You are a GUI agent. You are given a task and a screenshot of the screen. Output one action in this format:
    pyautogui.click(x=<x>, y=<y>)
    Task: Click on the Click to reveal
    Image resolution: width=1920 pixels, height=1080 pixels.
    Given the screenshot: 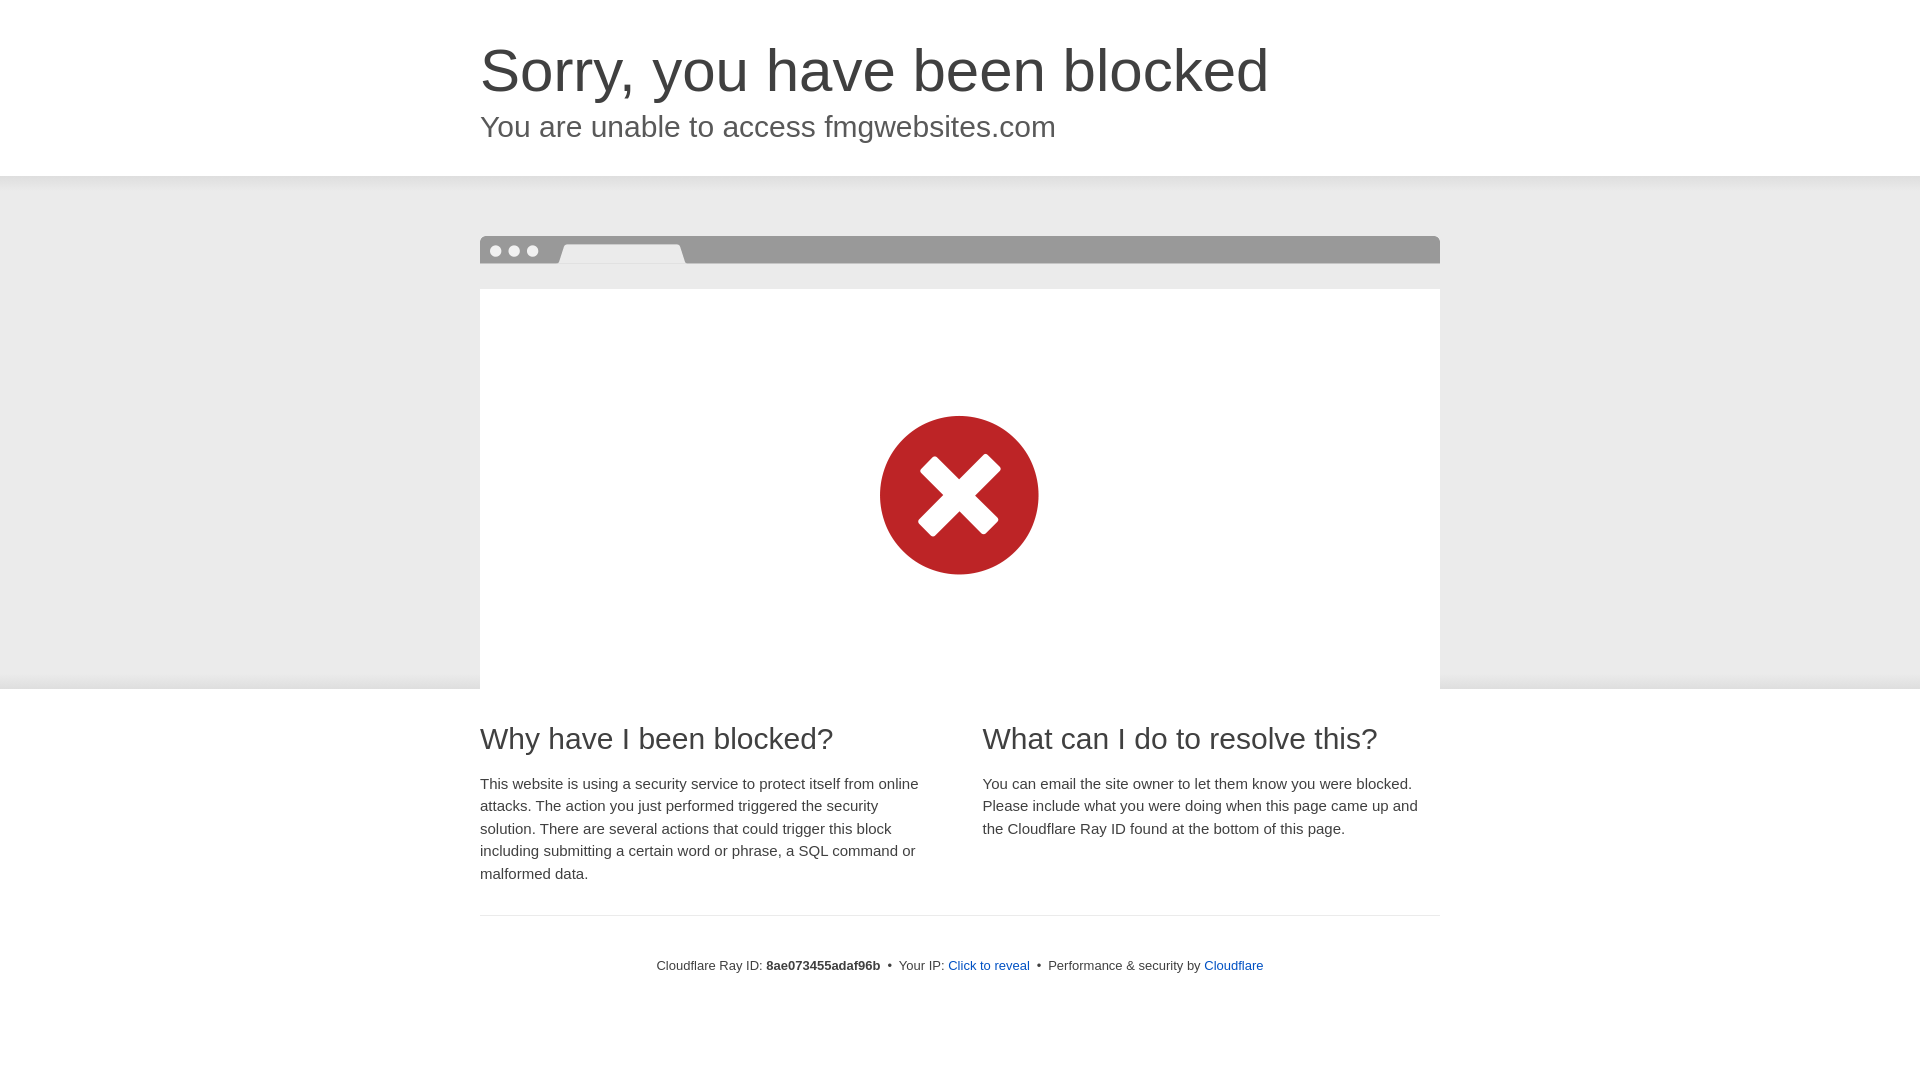 What is the action you would take?
    pyautogui.click(x=988, y=966)
    